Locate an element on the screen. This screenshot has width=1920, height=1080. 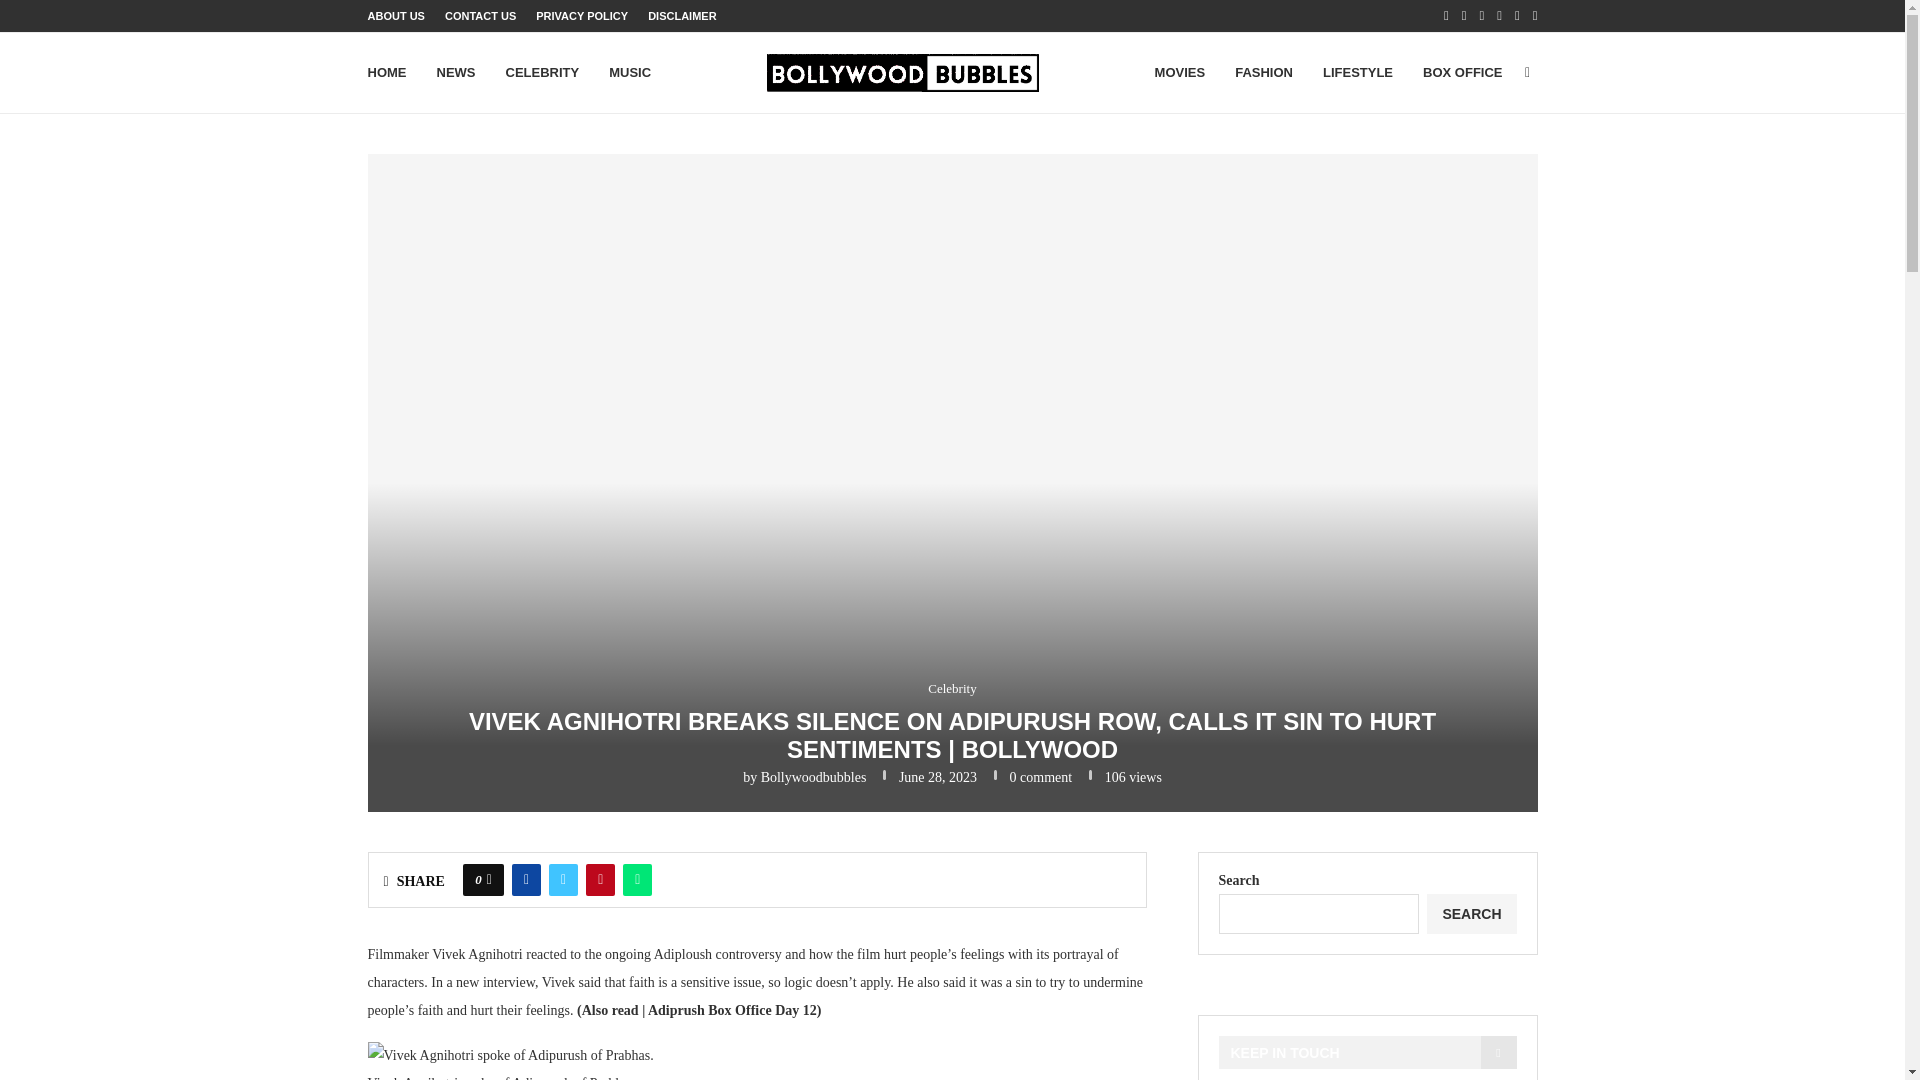
CONTACT US is located at coordinates (480, 16).